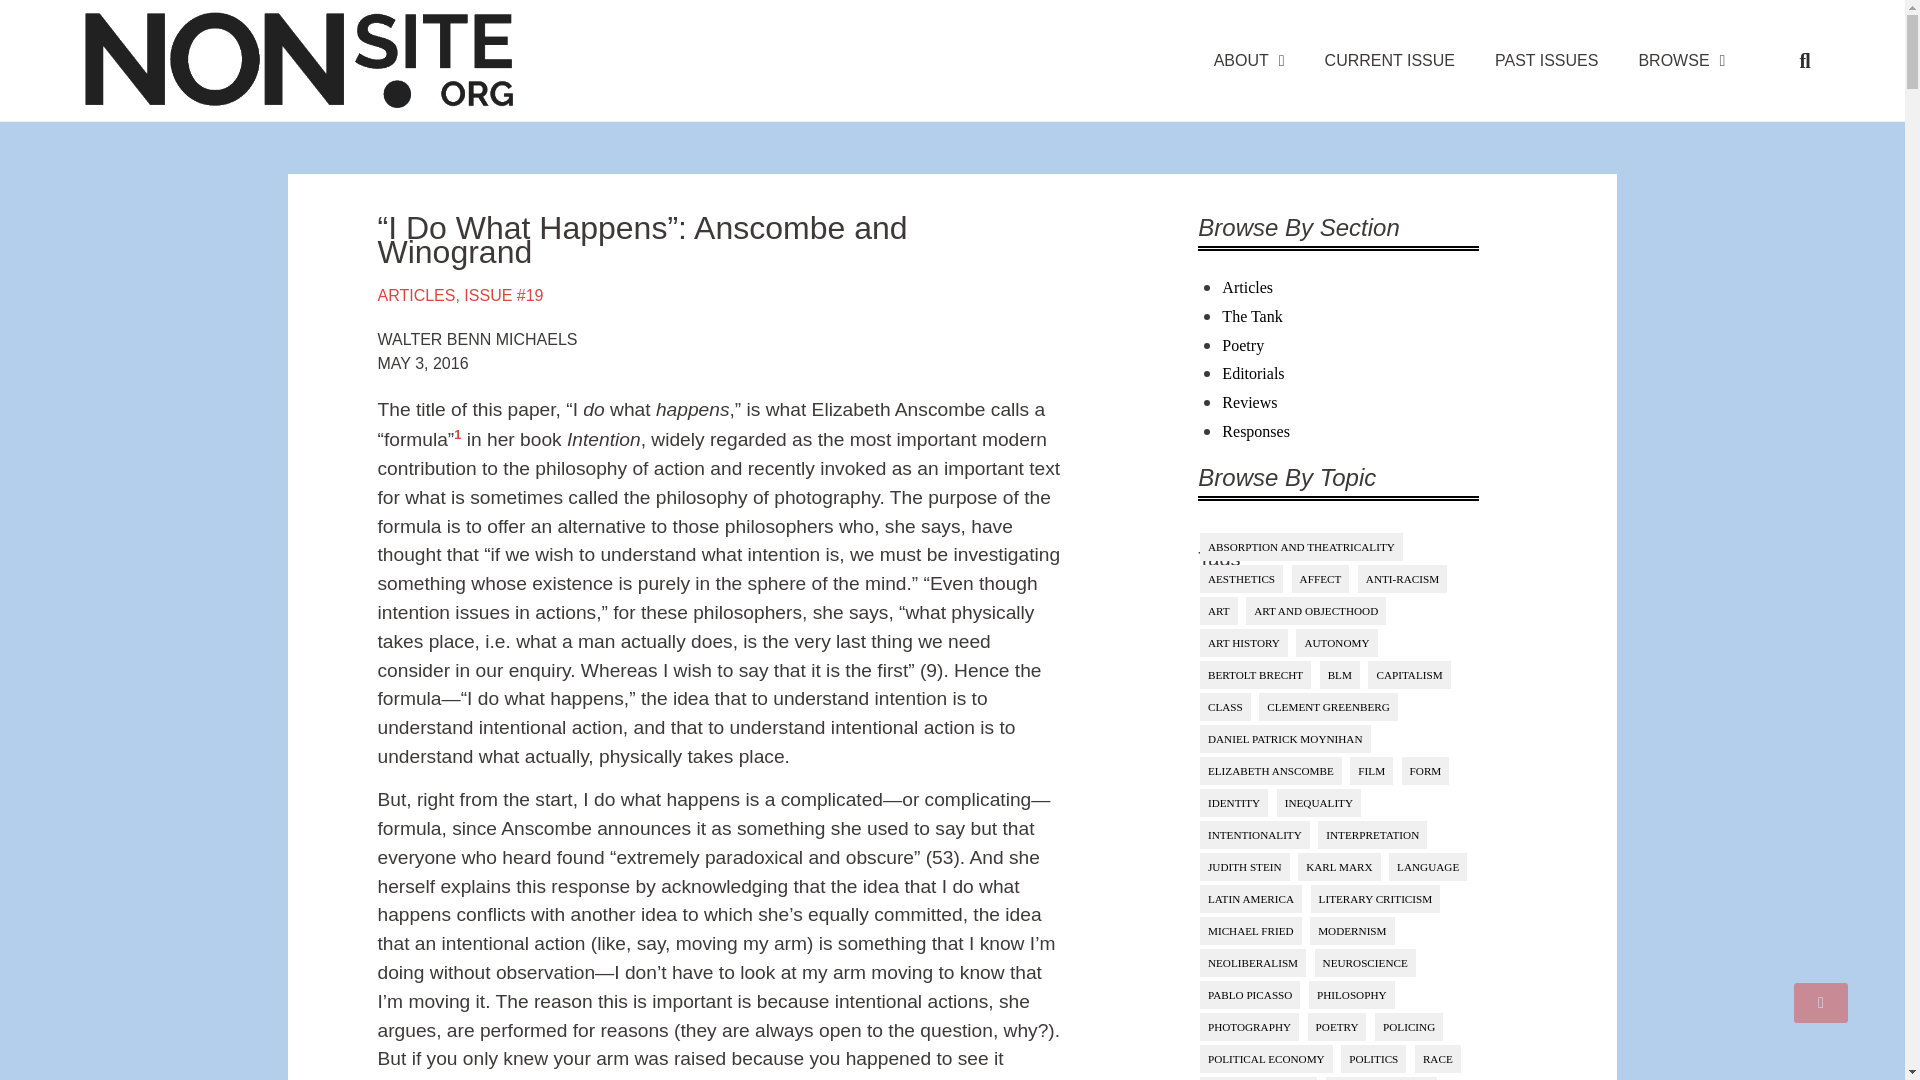  I want to click on CURRENT ISSUE, so click(1390, 60).